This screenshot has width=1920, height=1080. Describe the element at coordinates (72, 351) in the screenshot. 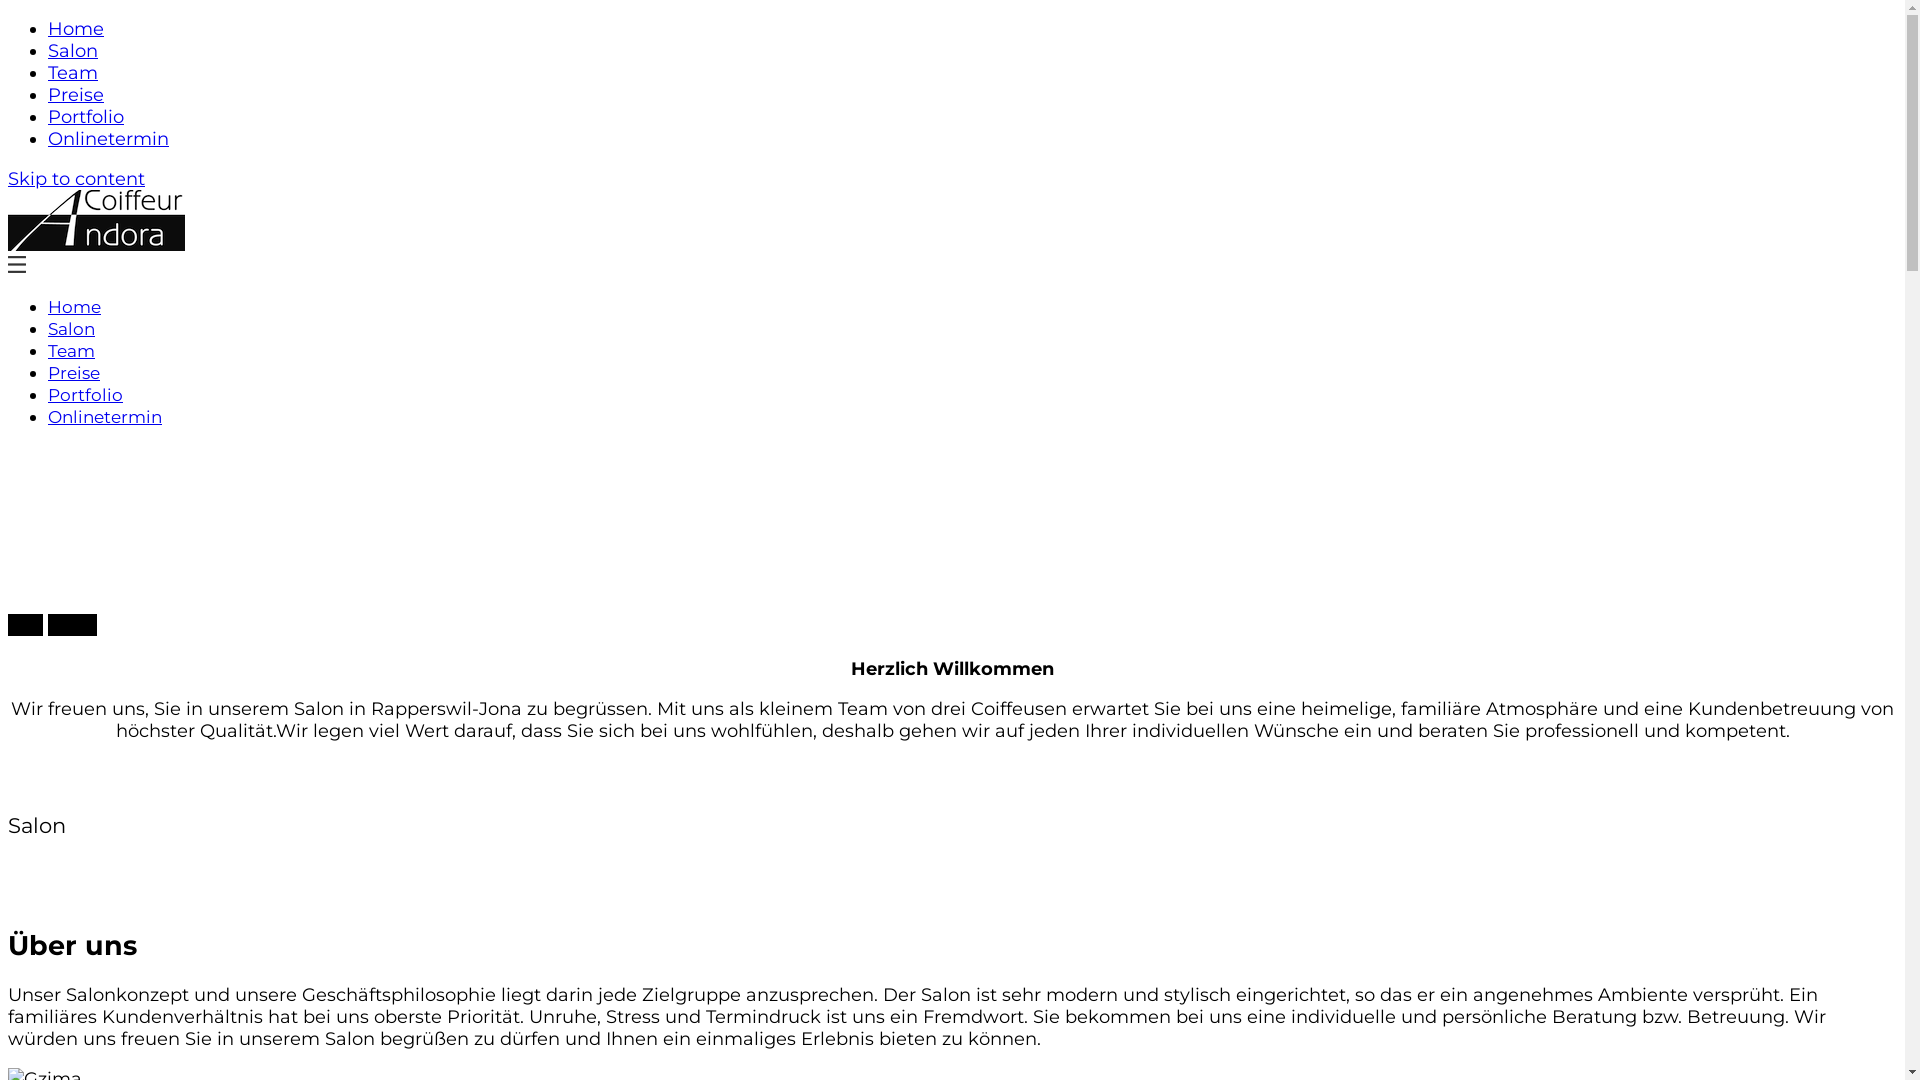

I see `Team` at that location.